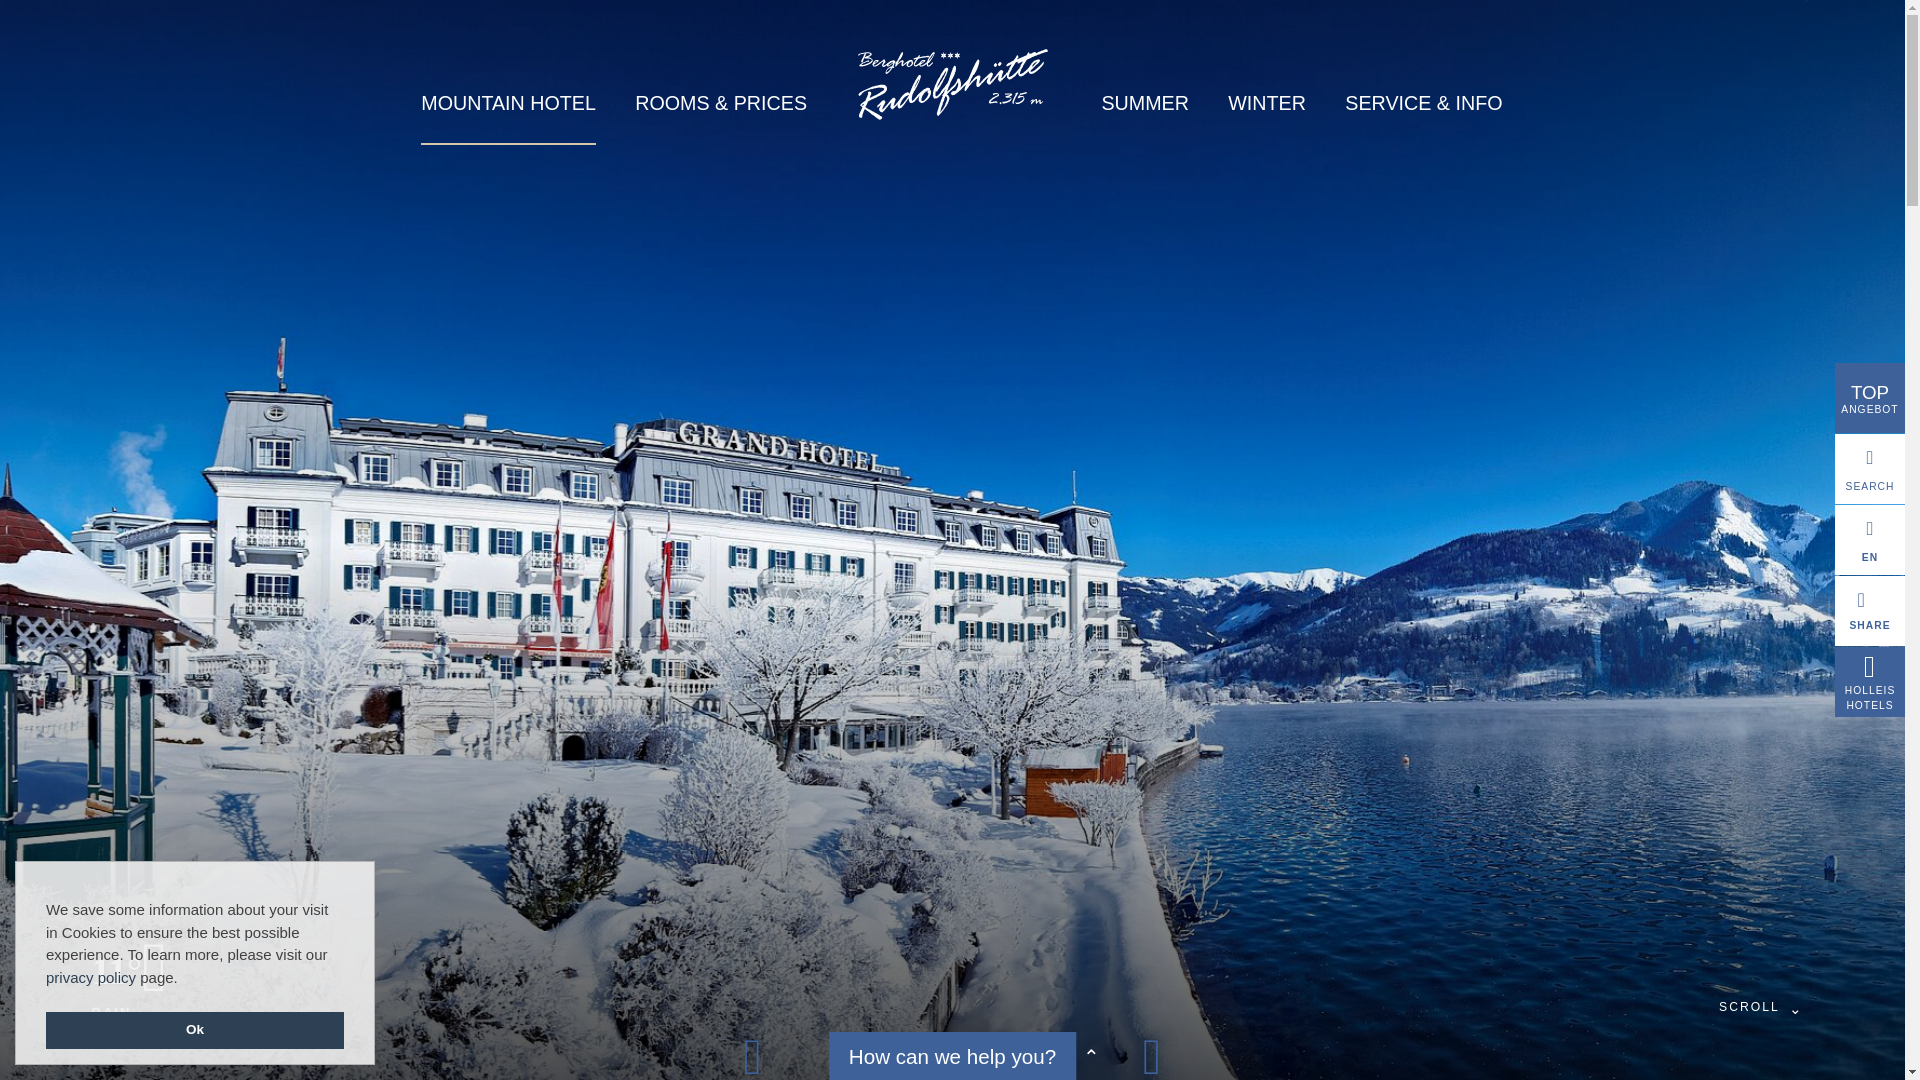  Describe the element at coordinates (508, 103) in the screenshot. I see `Mountain hotel` at that location.